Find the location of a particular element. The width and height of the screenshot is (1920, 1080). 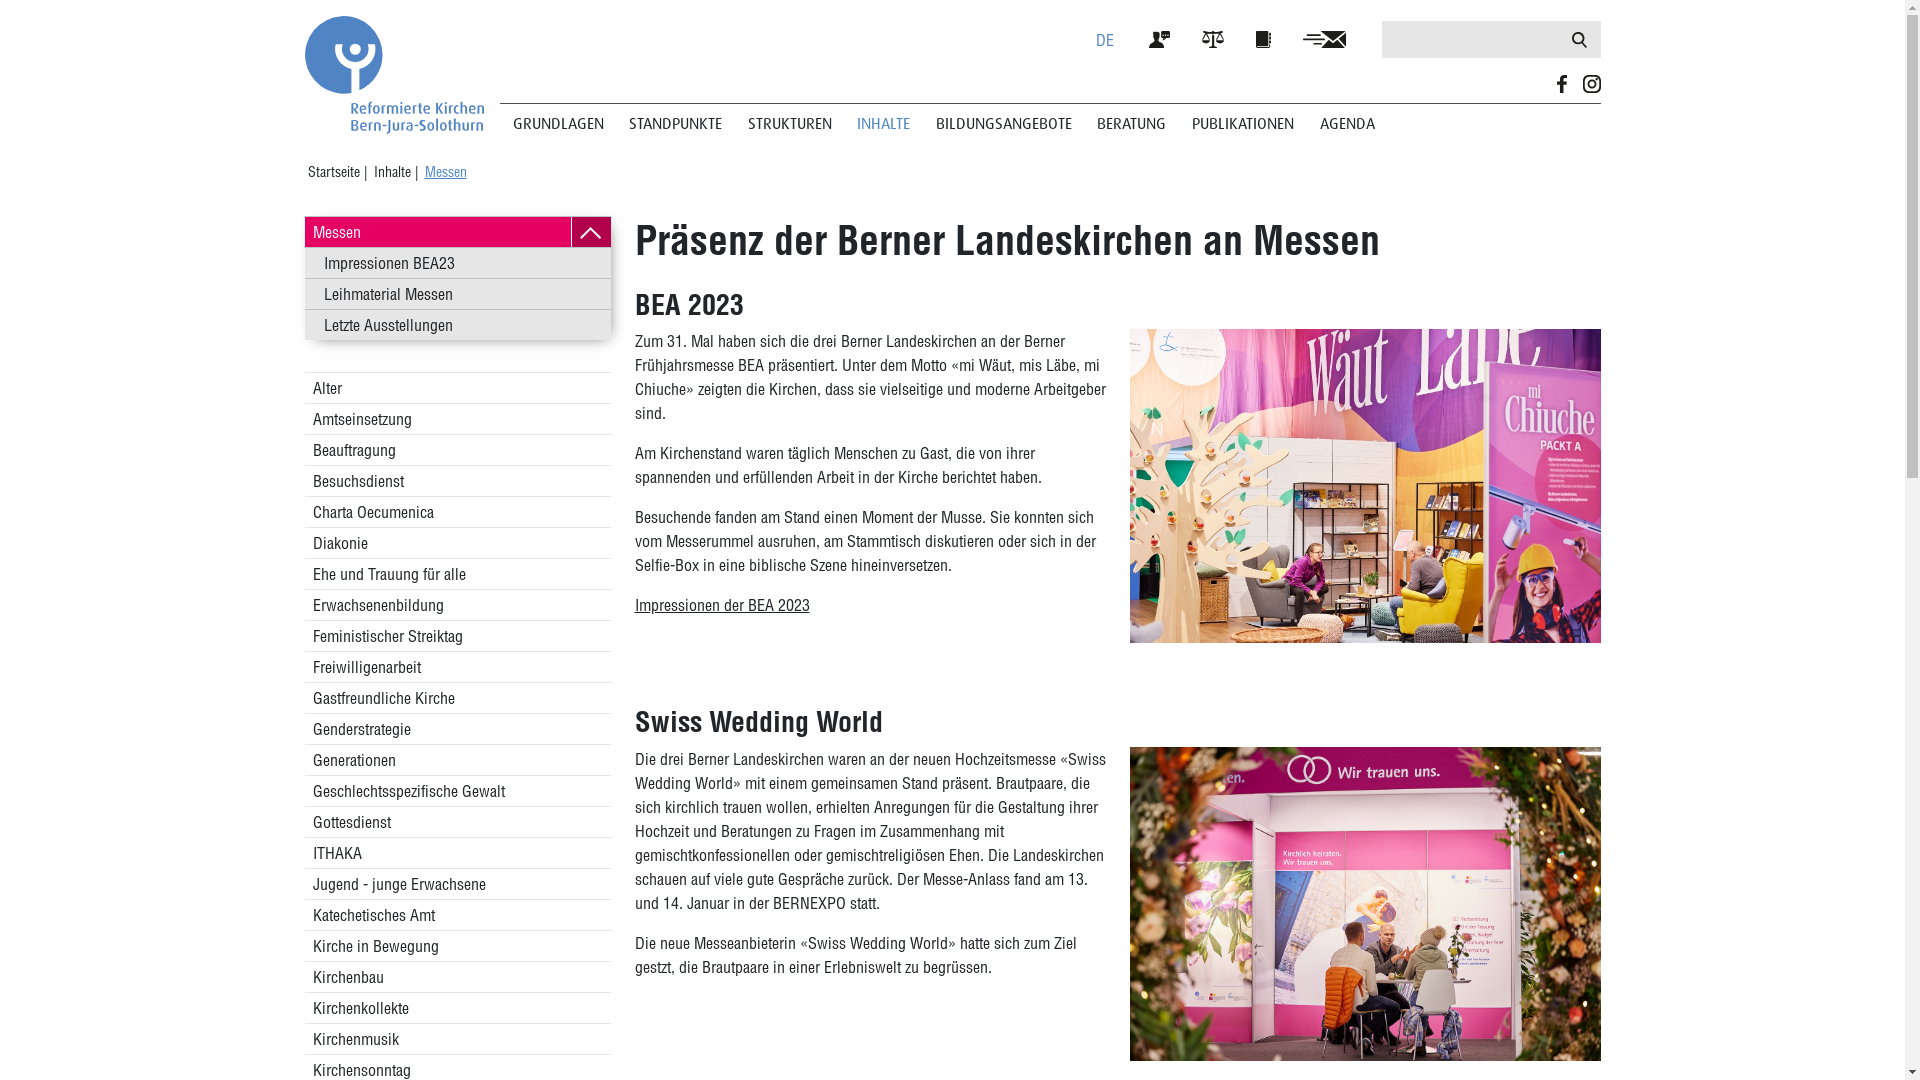

Letzte Ausstellungen is located at coordinates (457, 325).